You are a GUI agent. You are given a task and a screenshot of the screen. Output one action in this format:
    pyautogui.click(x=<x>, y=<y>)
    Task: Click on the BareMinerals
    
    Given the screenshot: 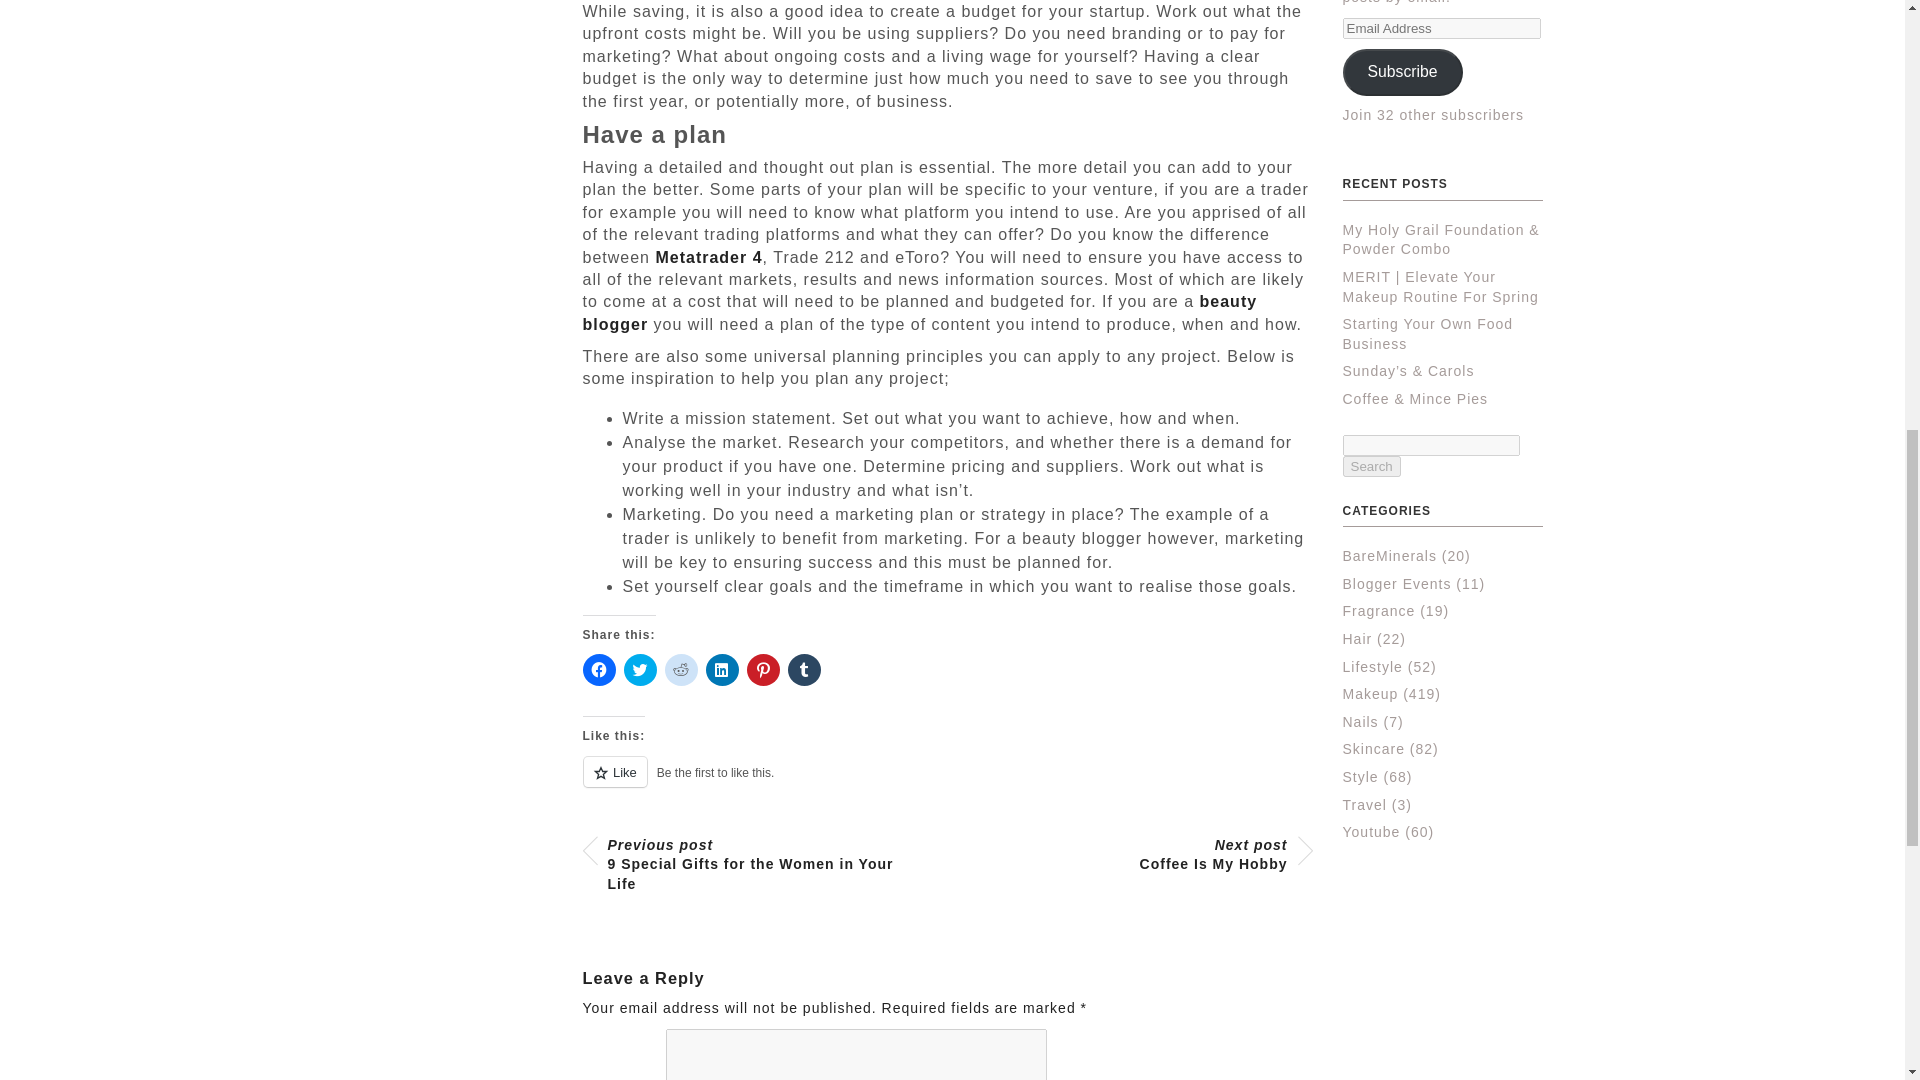 What is the action you would take?
    pyautogui.click(x=1389, y=555)
    